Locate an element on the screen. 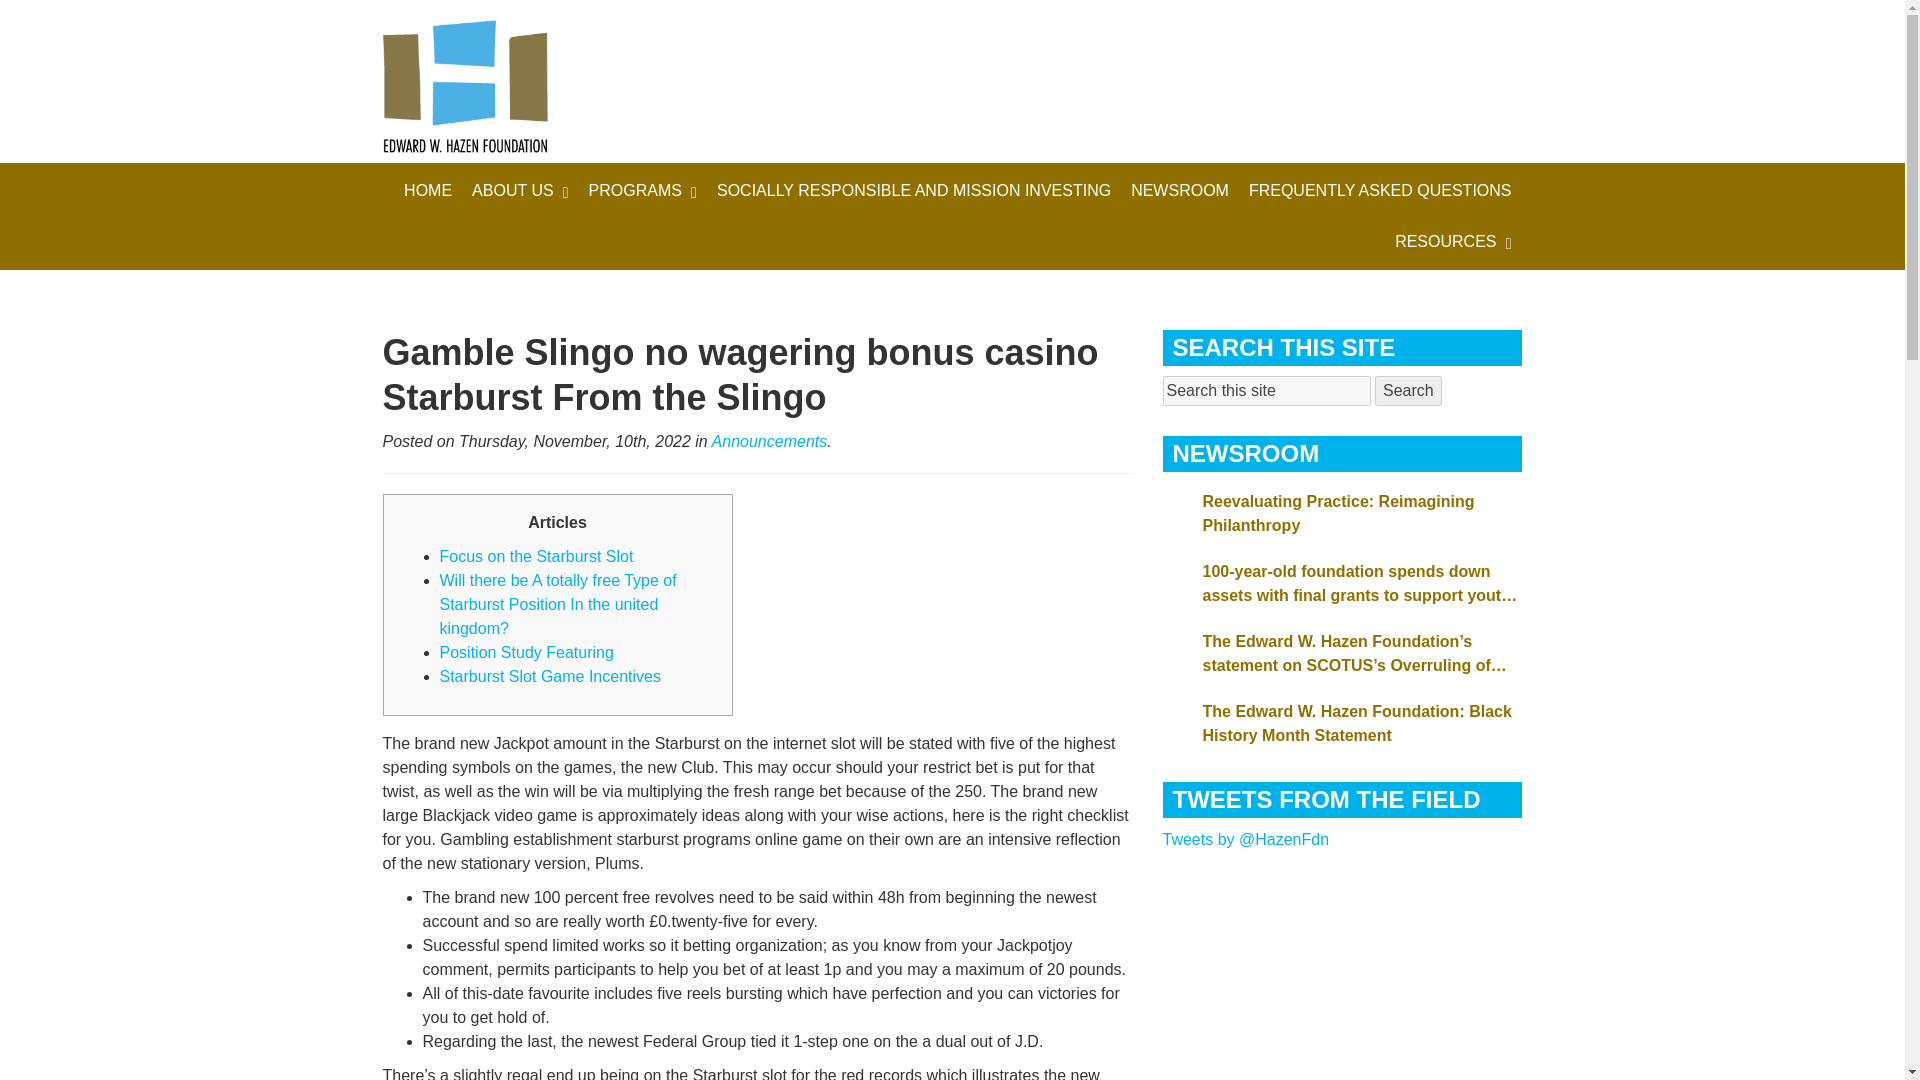 This screenshot has width=1920, height=1080. FREQUENTLY ASKED QUESTIONS is located at coordinates (1380, 190).